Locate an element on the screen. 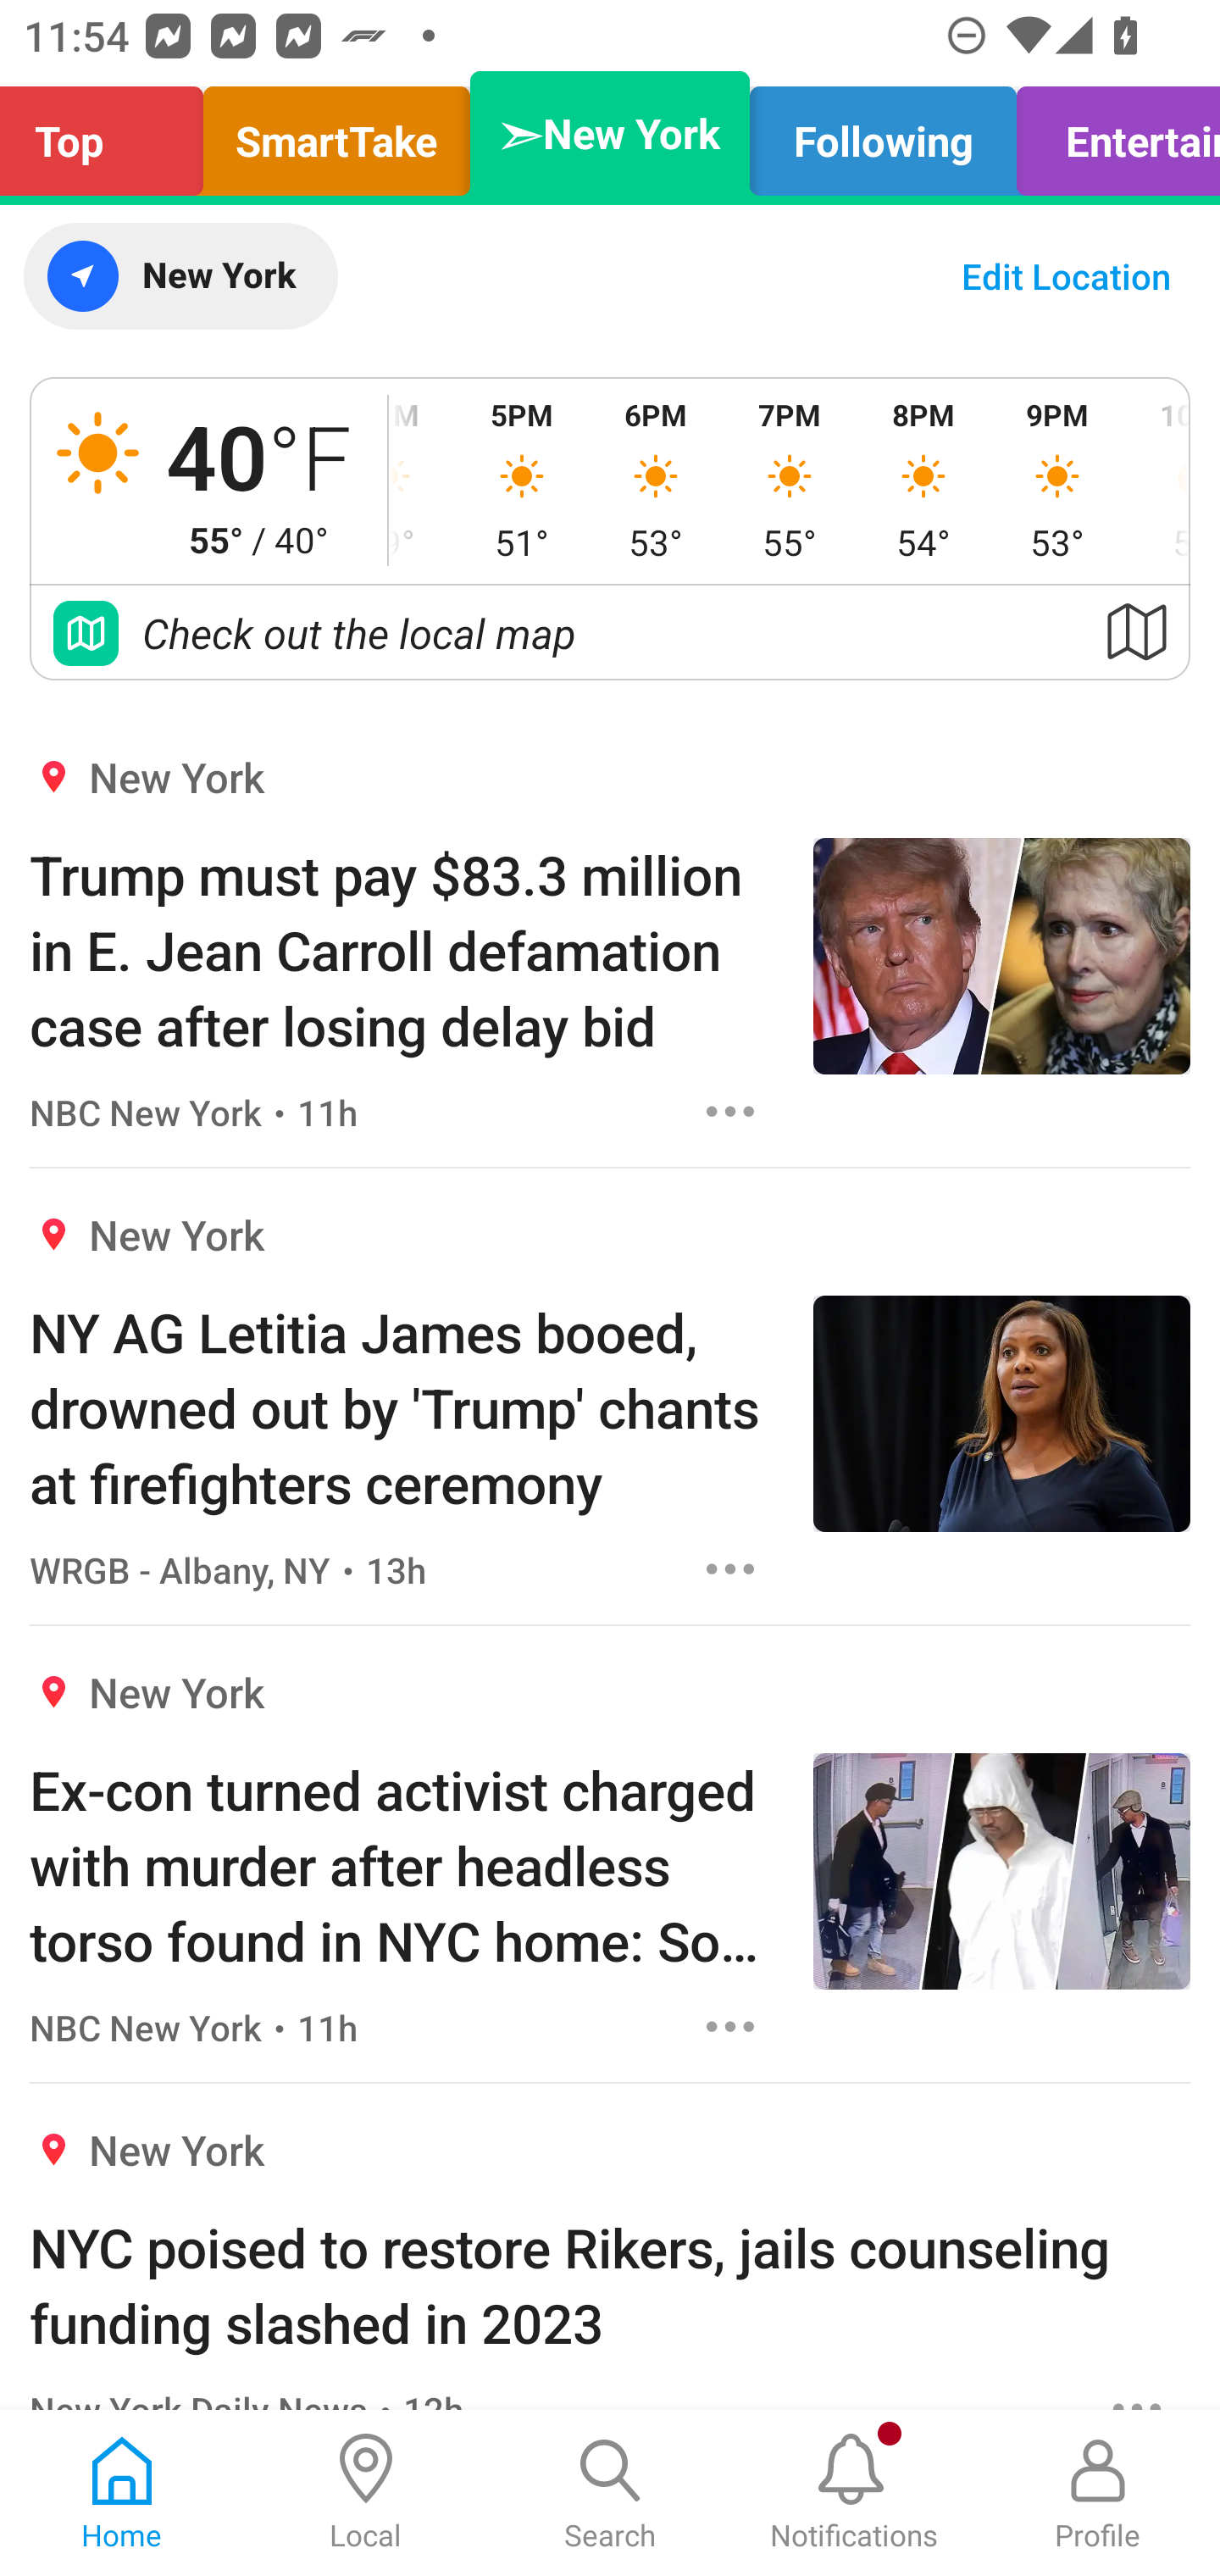 The height and width of the screenshot is (2576, 1220). Local is located at coordinates (366, 2493).